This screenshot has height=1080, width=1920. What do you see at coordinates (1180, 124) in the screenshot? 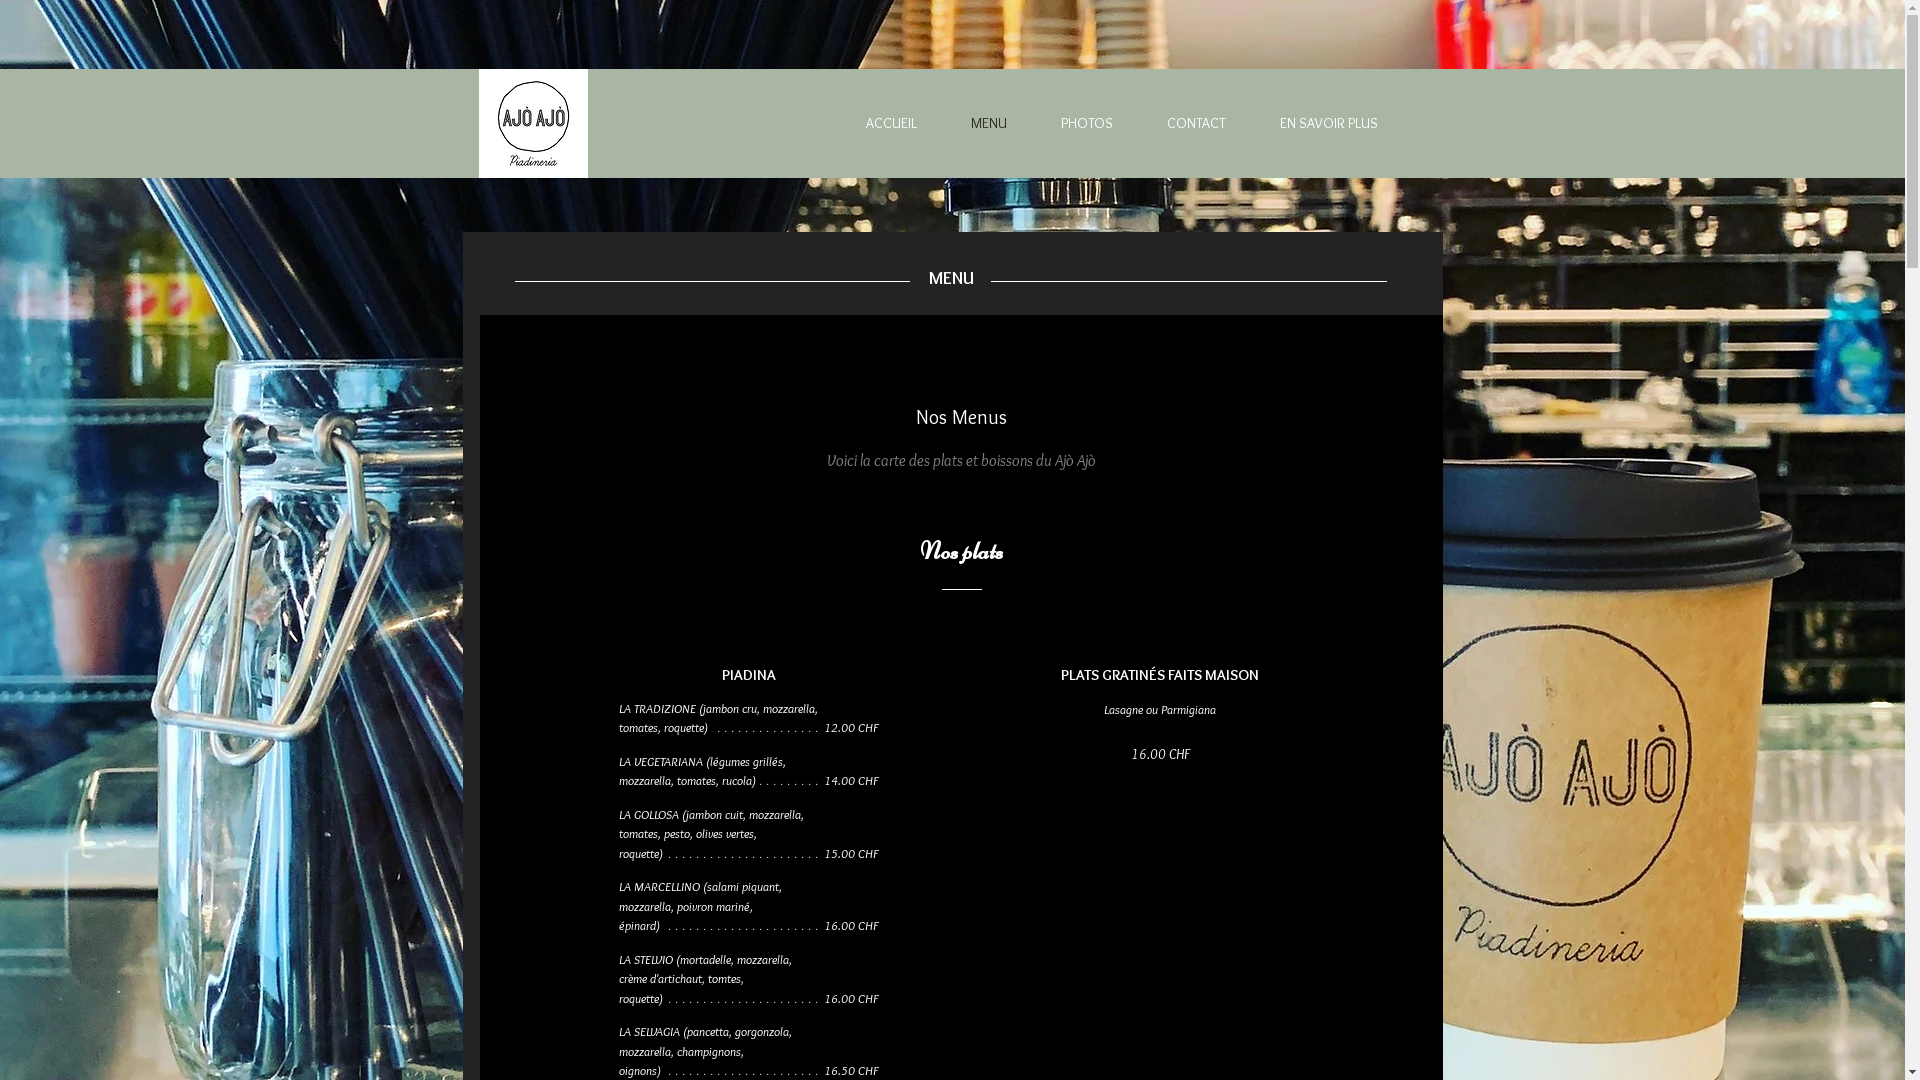
I see `CONTACT` at bounding box center [1180, 124].